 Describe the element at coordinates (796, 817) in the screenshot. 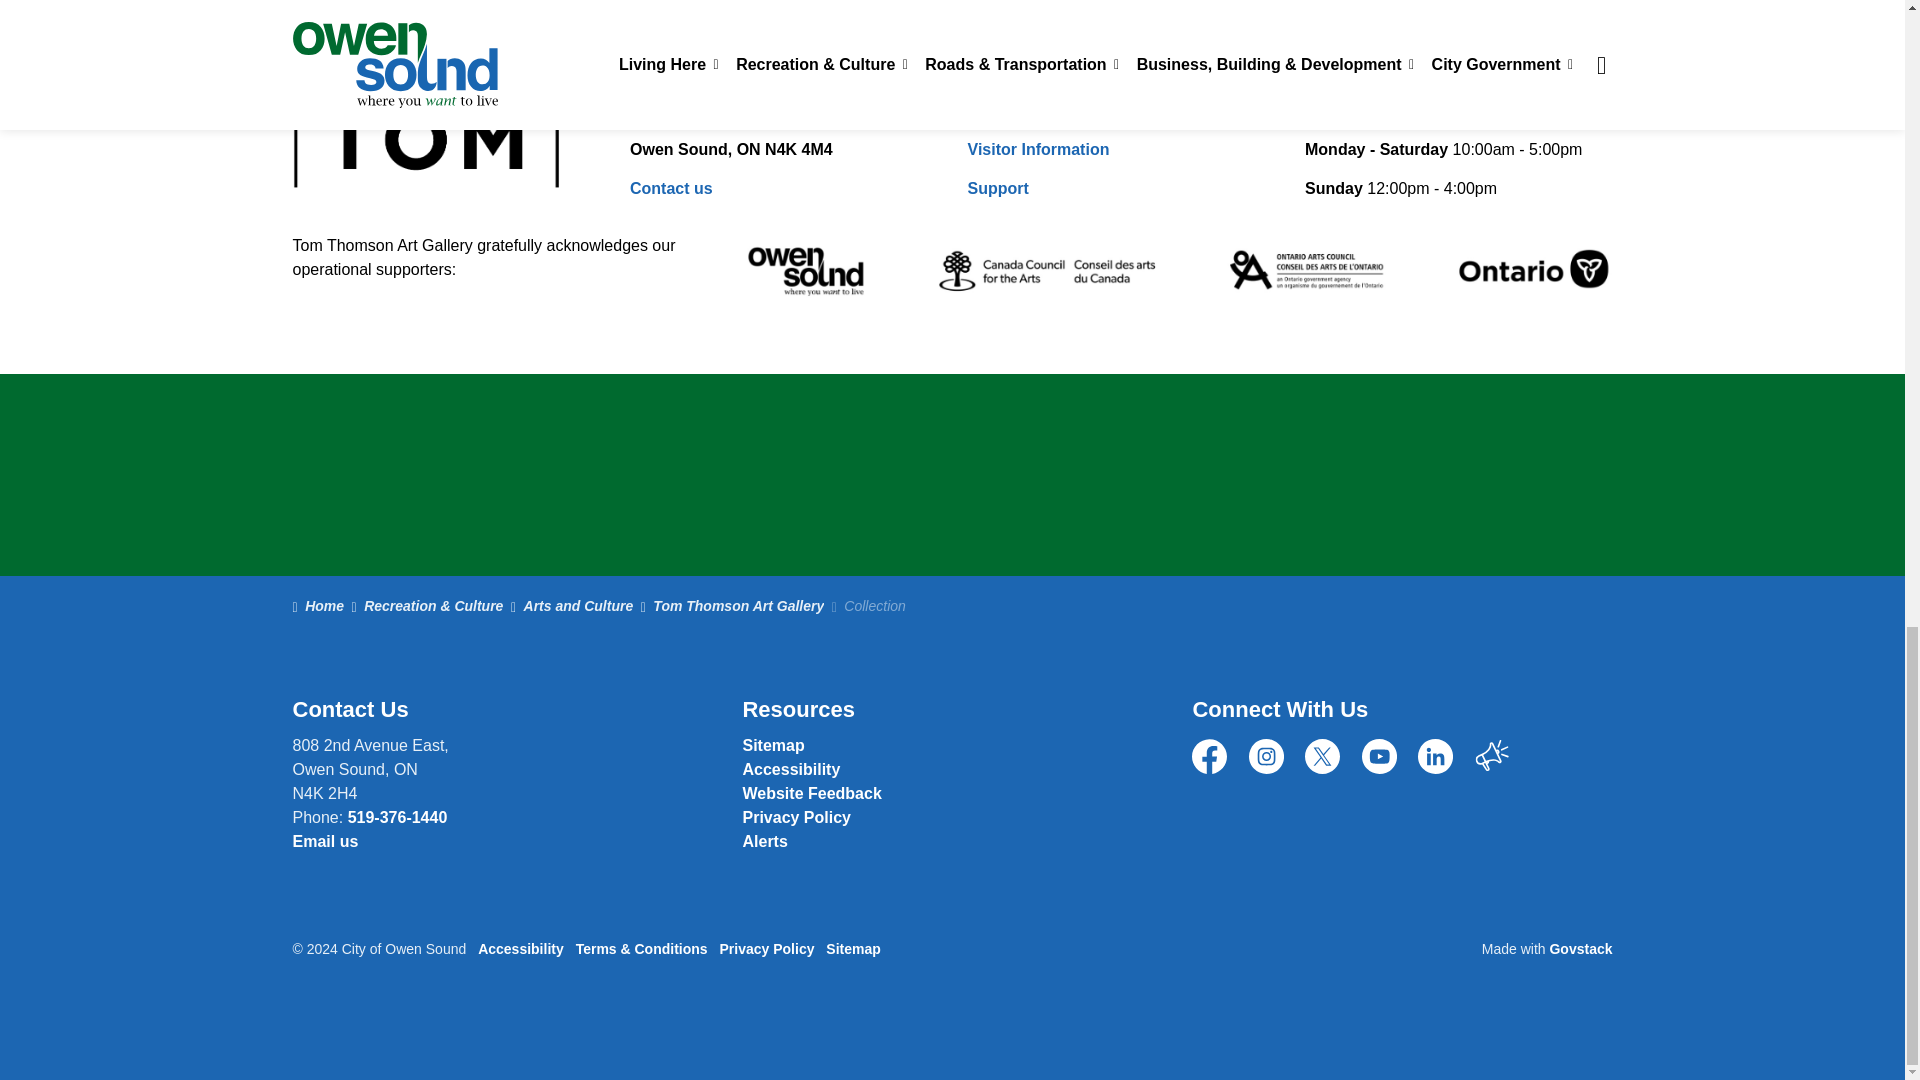

I see `Privacy Policy` at that location.